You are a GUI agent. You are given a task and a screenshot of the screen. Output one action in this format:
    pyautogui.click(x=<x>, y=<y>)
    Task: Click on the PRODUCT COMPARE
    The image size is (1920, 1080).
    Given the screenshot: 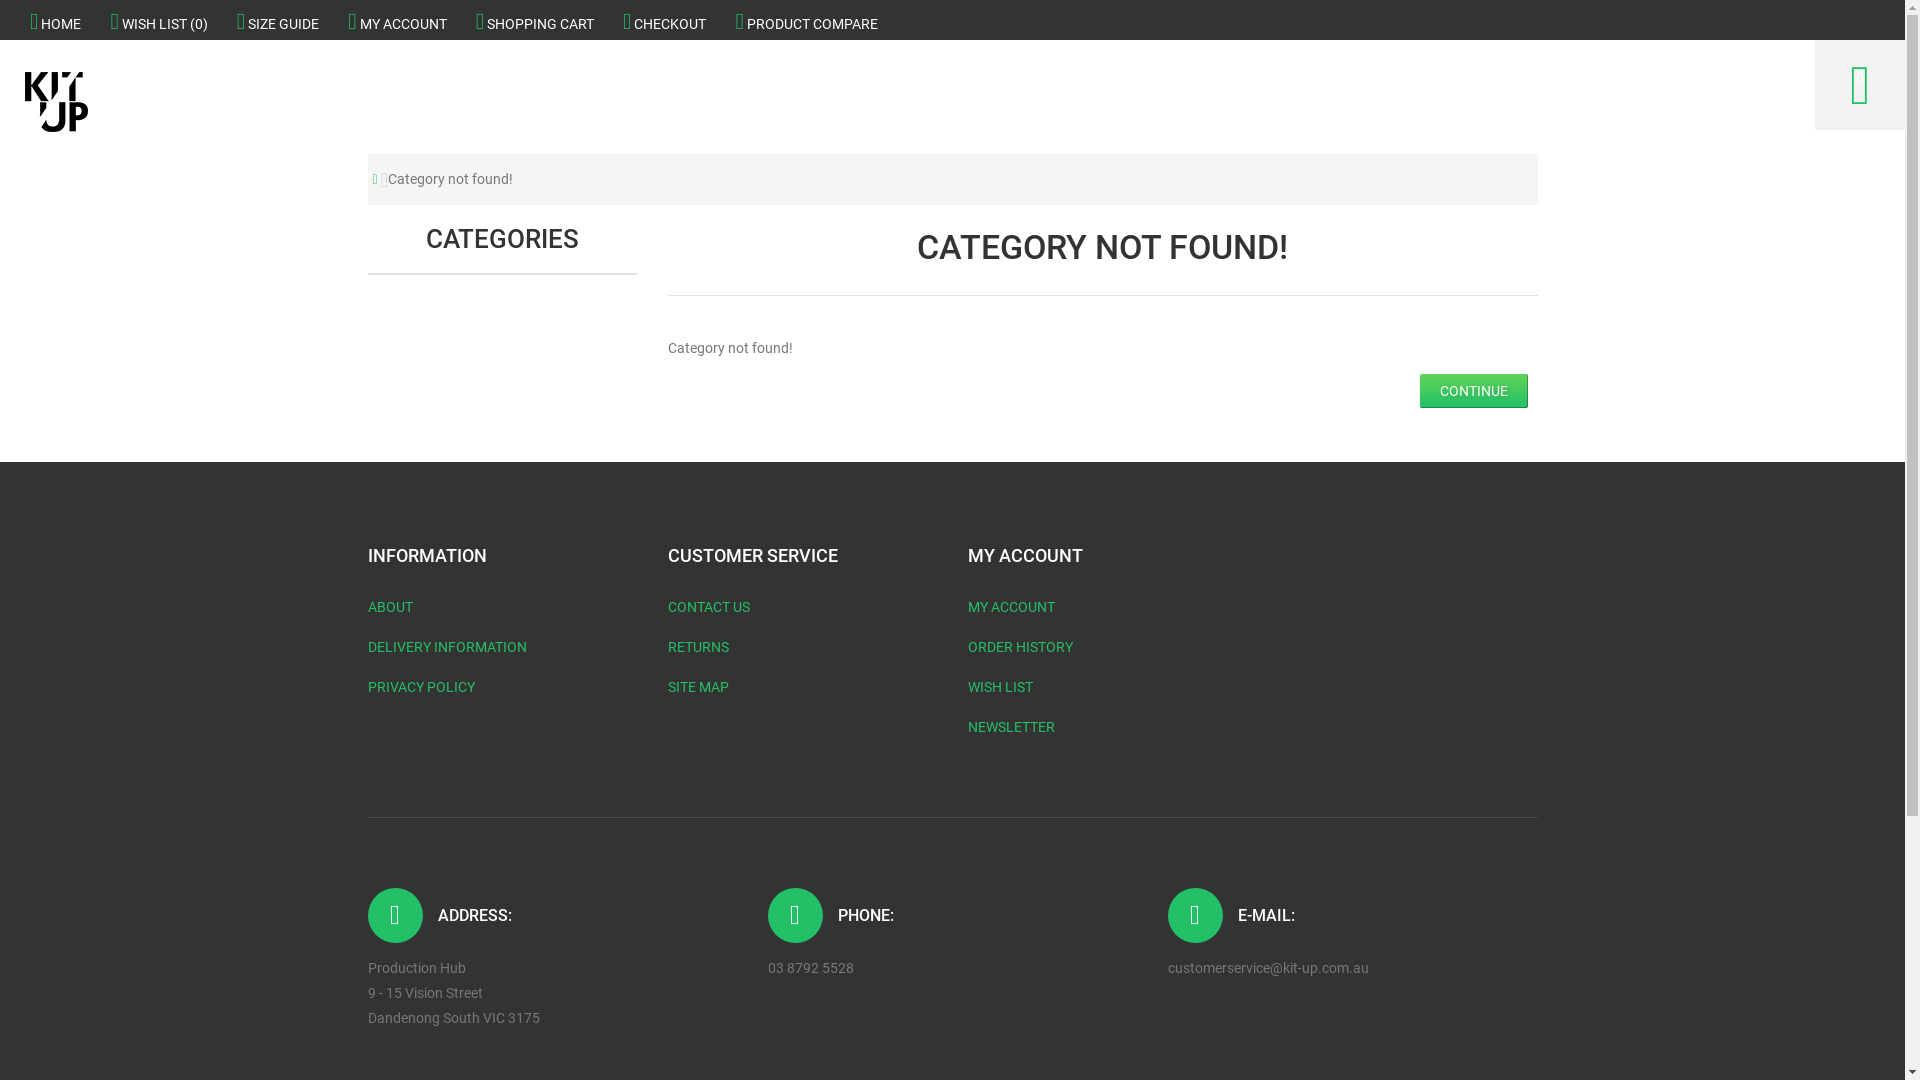 What is the action you would take?
    pyautogui.click(x=806, y=20)
    